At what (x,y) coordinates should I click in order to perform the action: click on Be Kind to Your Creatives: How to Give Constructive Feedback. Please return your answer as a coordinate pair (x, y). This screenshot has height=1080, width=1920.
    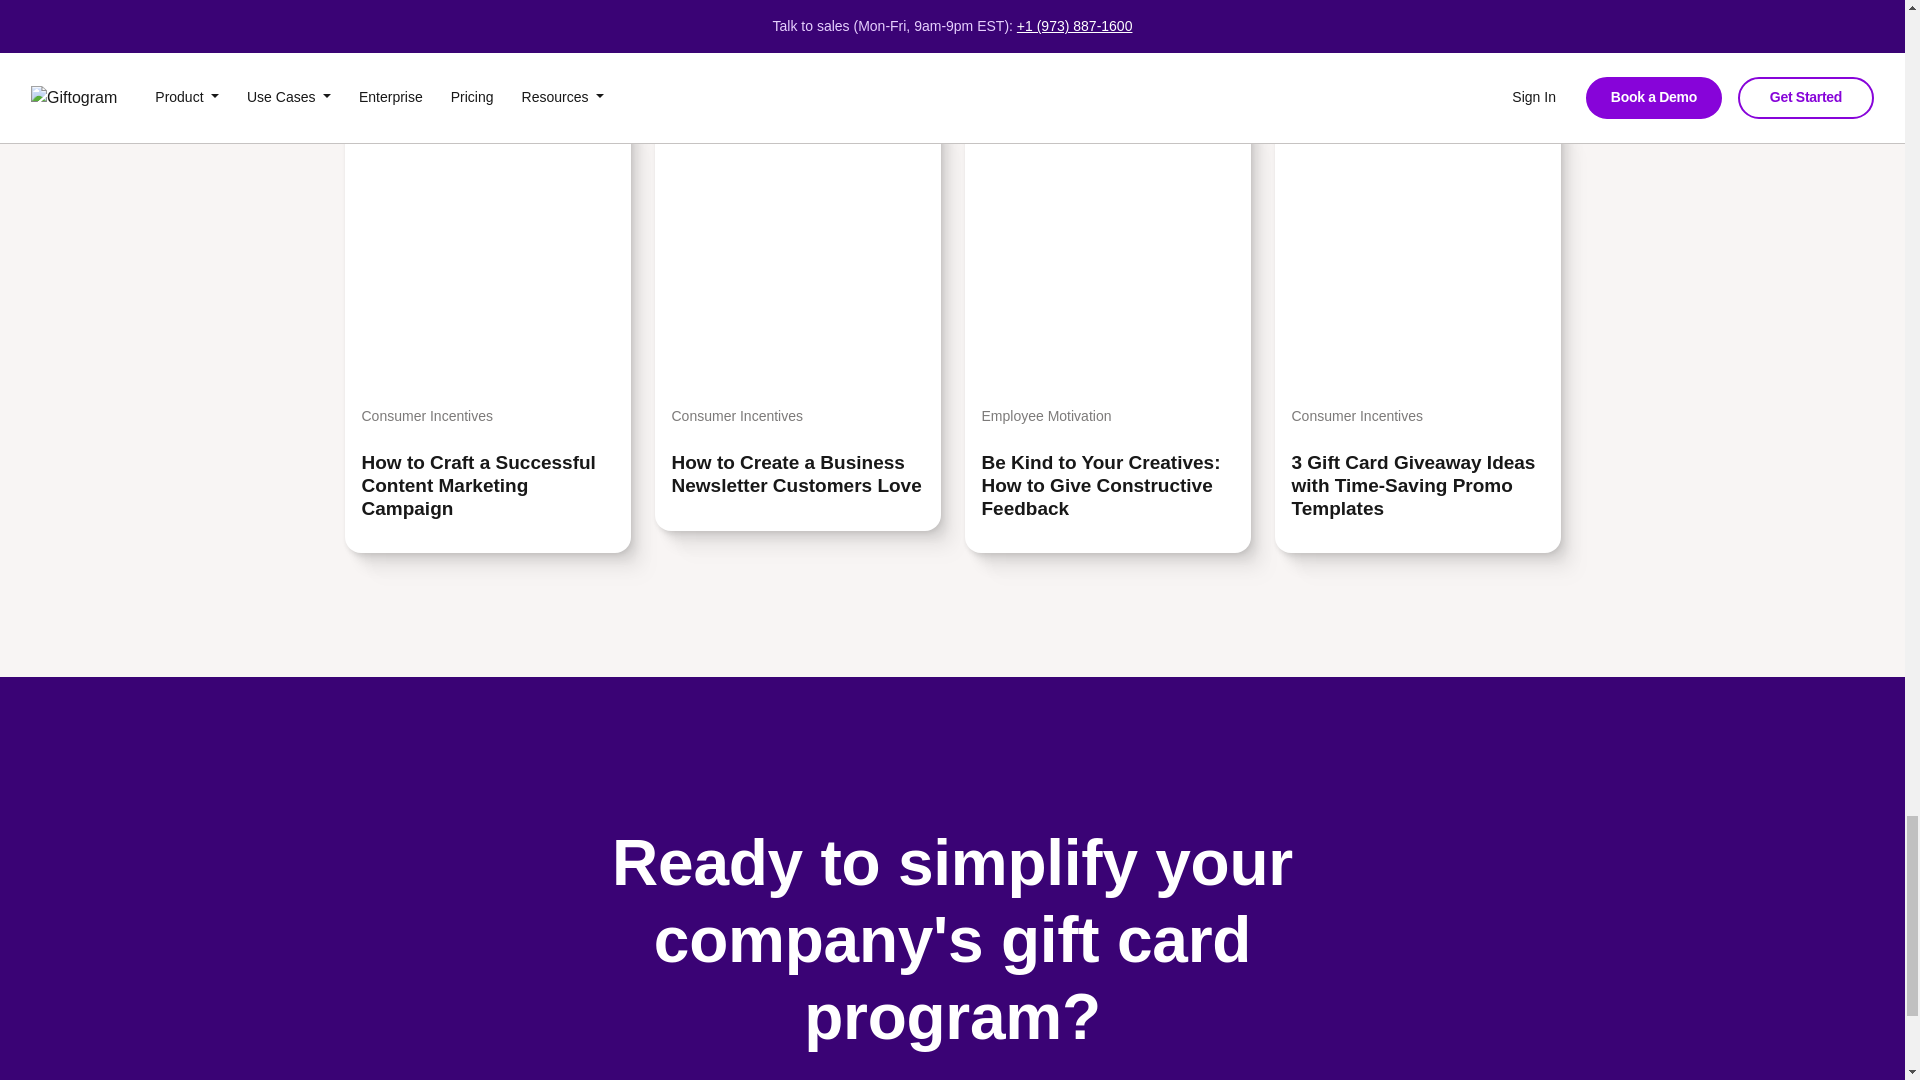
    Looking at the image, I should click on (1108, 486).